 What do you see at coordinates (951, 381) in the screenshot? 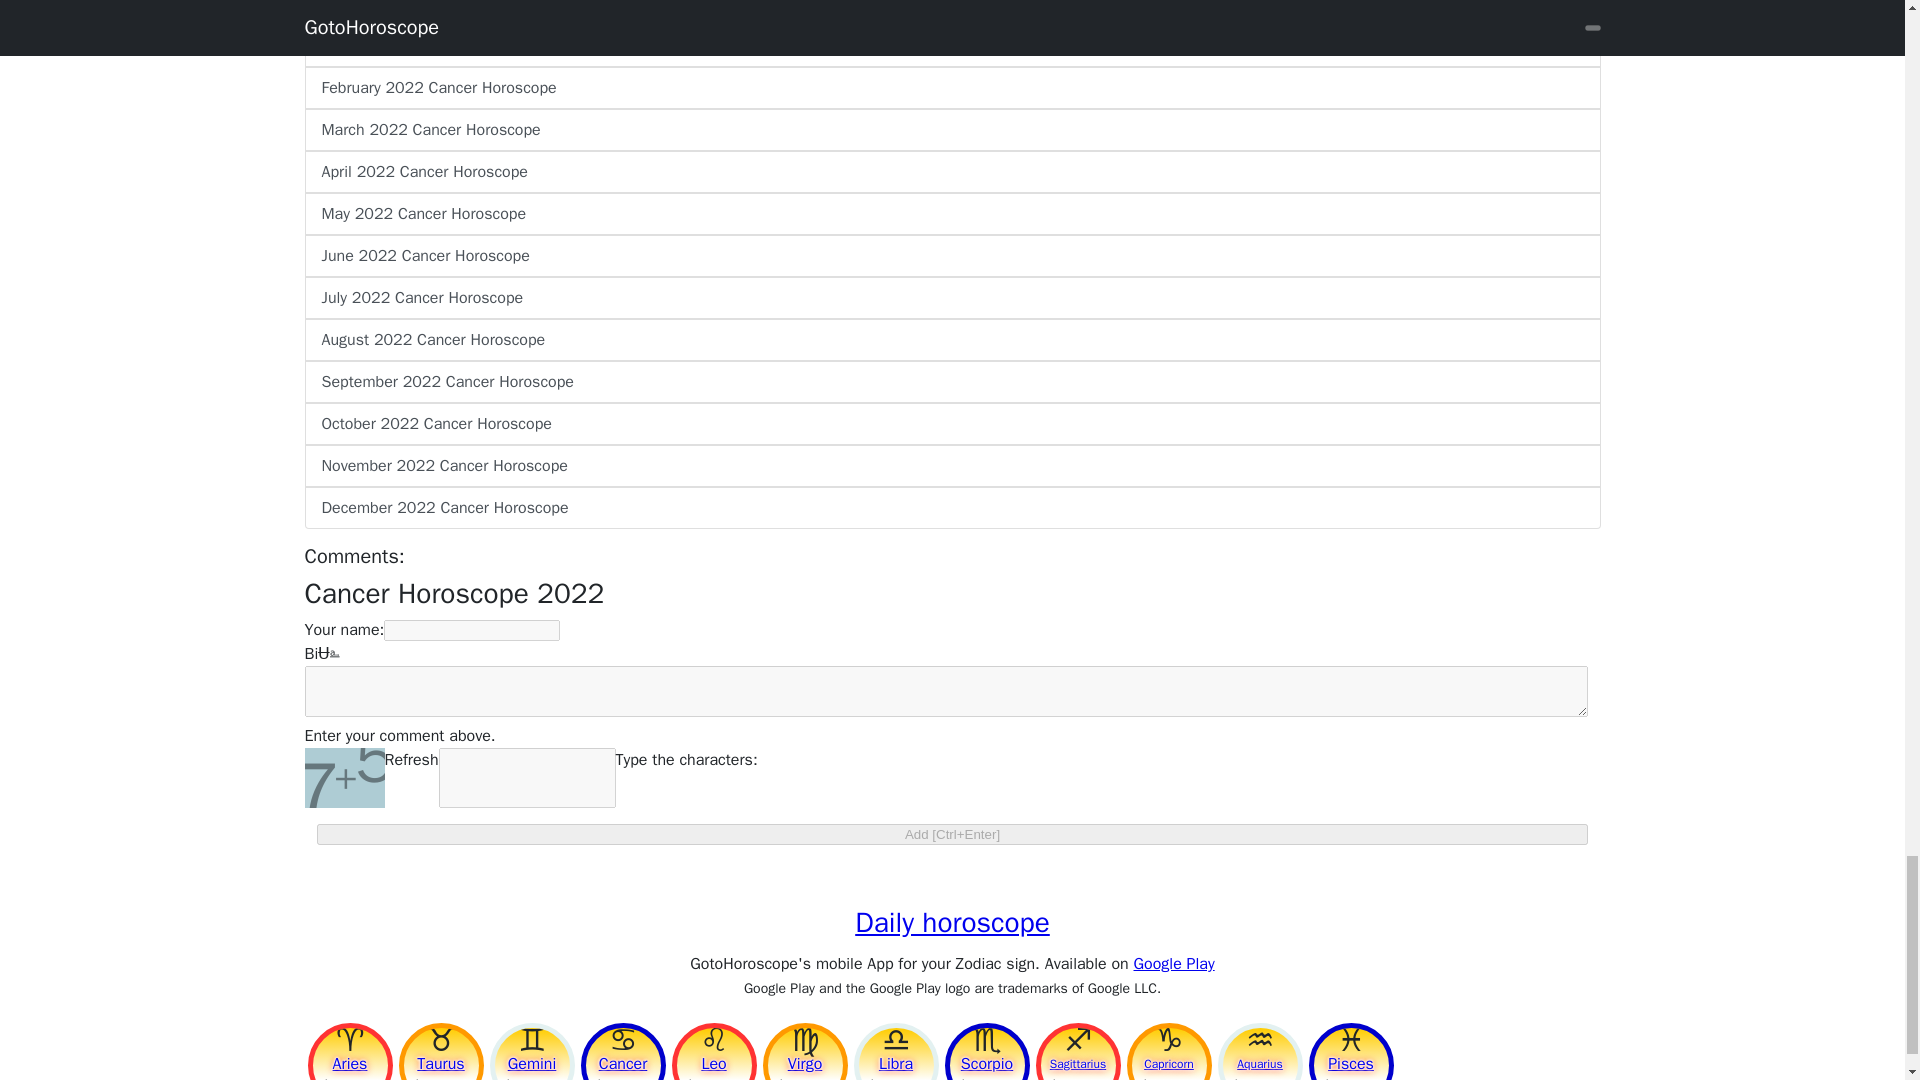
I see `September 2022 Cancer Horoscope` at bounding box center [951, 381].